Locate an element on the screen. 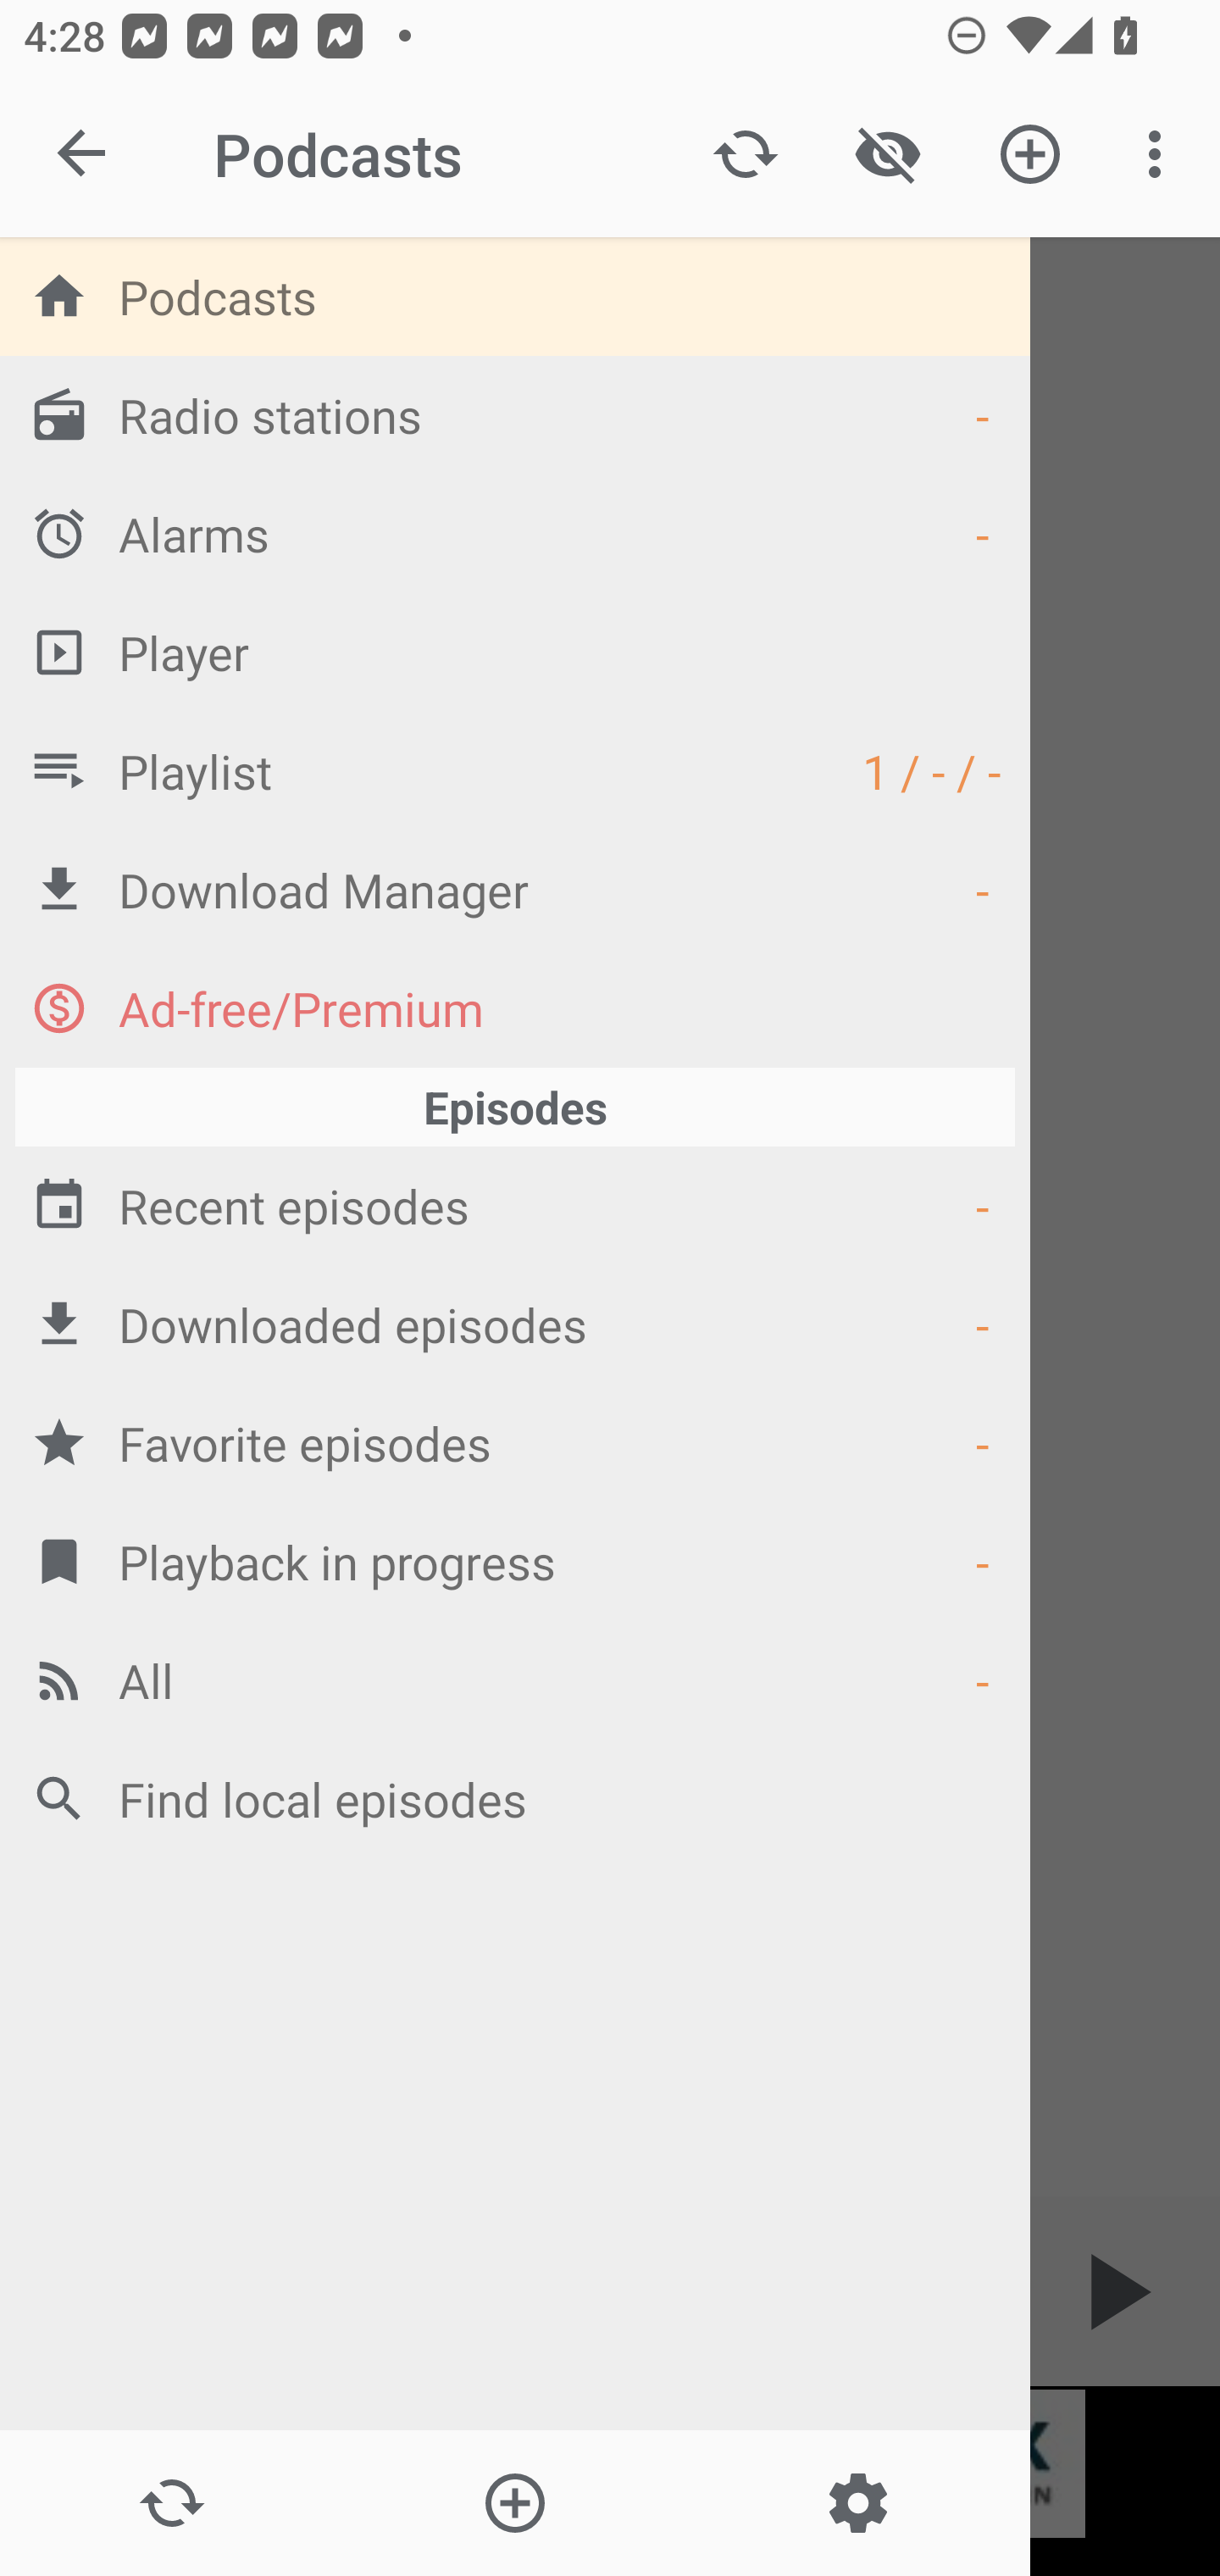 Image resolution: width=1220 pixels, height=2576 pixels. Podcasts is located at coordinates (515, 296).